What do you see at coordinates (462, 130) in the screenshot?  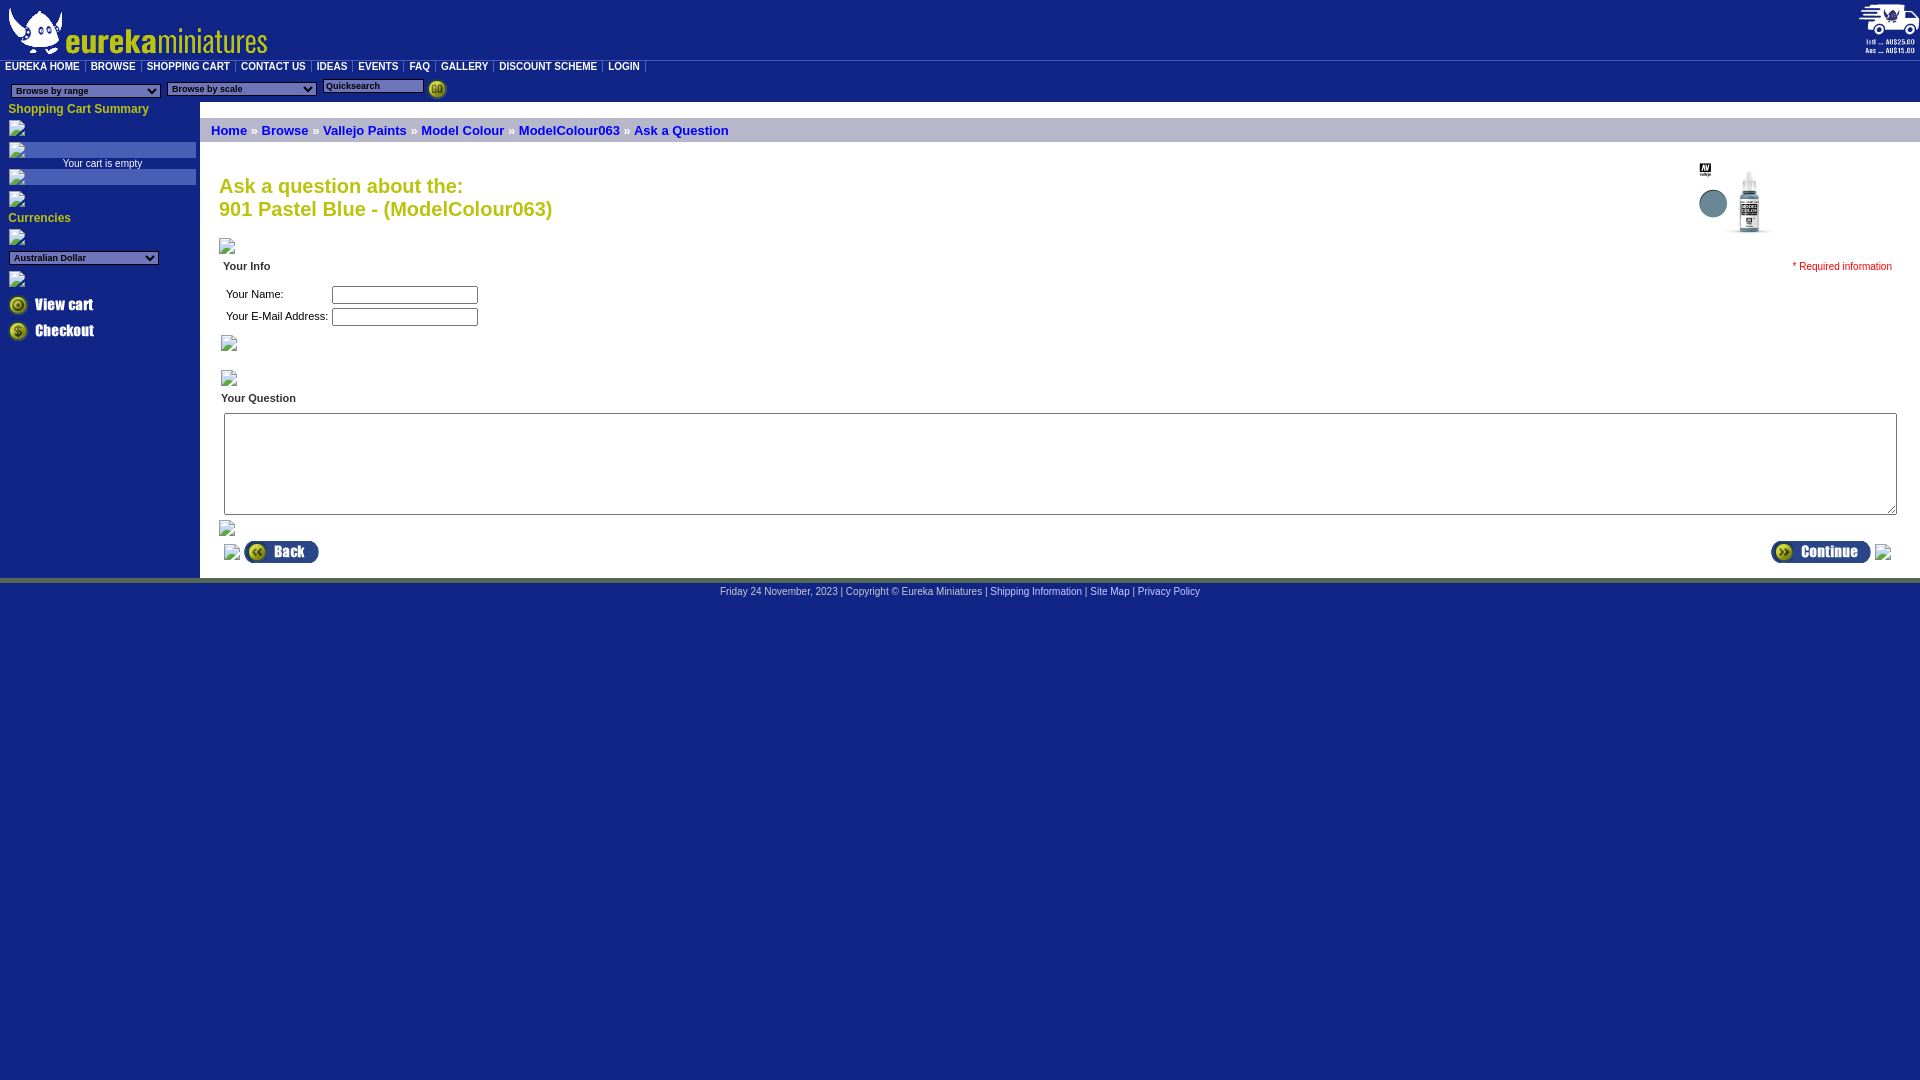 I see `Model Colour` at bounding box center [462, 130].